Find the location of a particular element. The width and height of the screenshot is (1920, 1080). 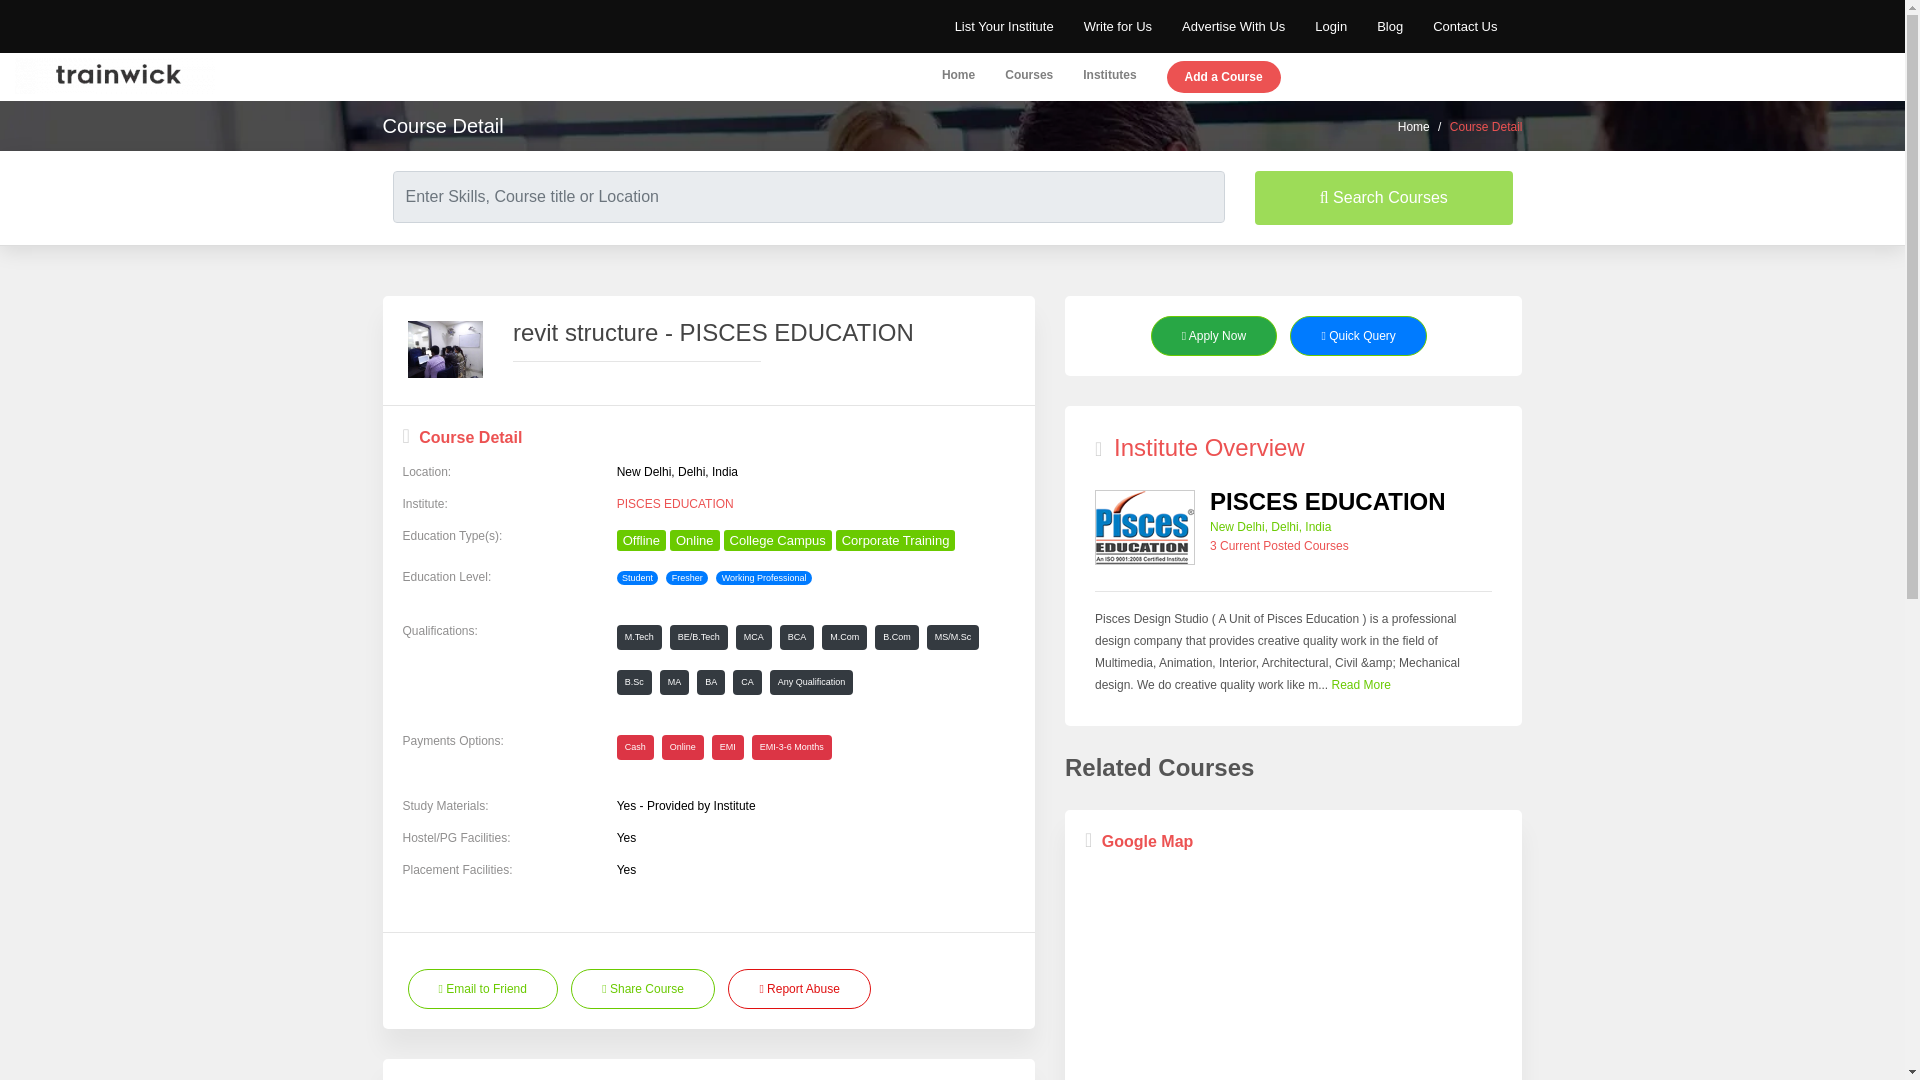

Student is located at coordinates (637, 578).